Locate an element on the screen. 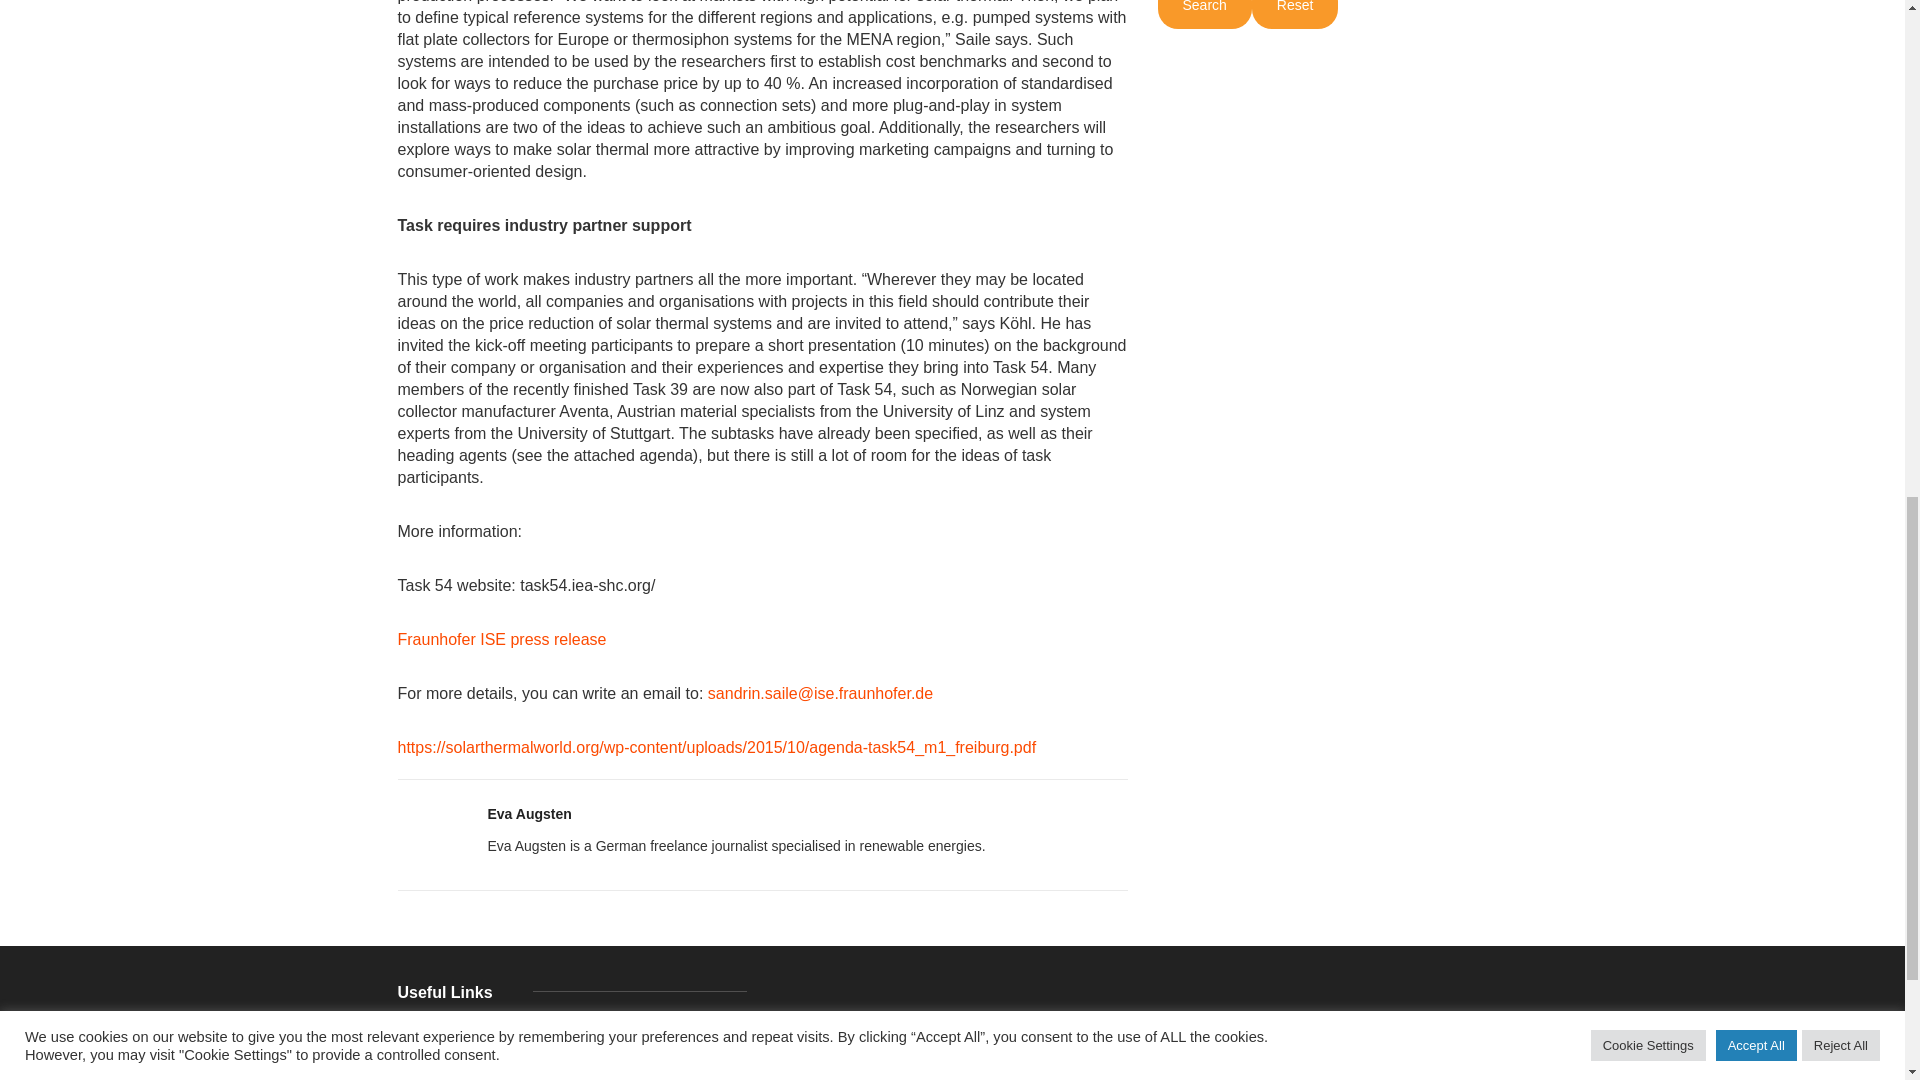 This screenshot has width=1920, height=1080. Search is located at coordinates (1204, 14).